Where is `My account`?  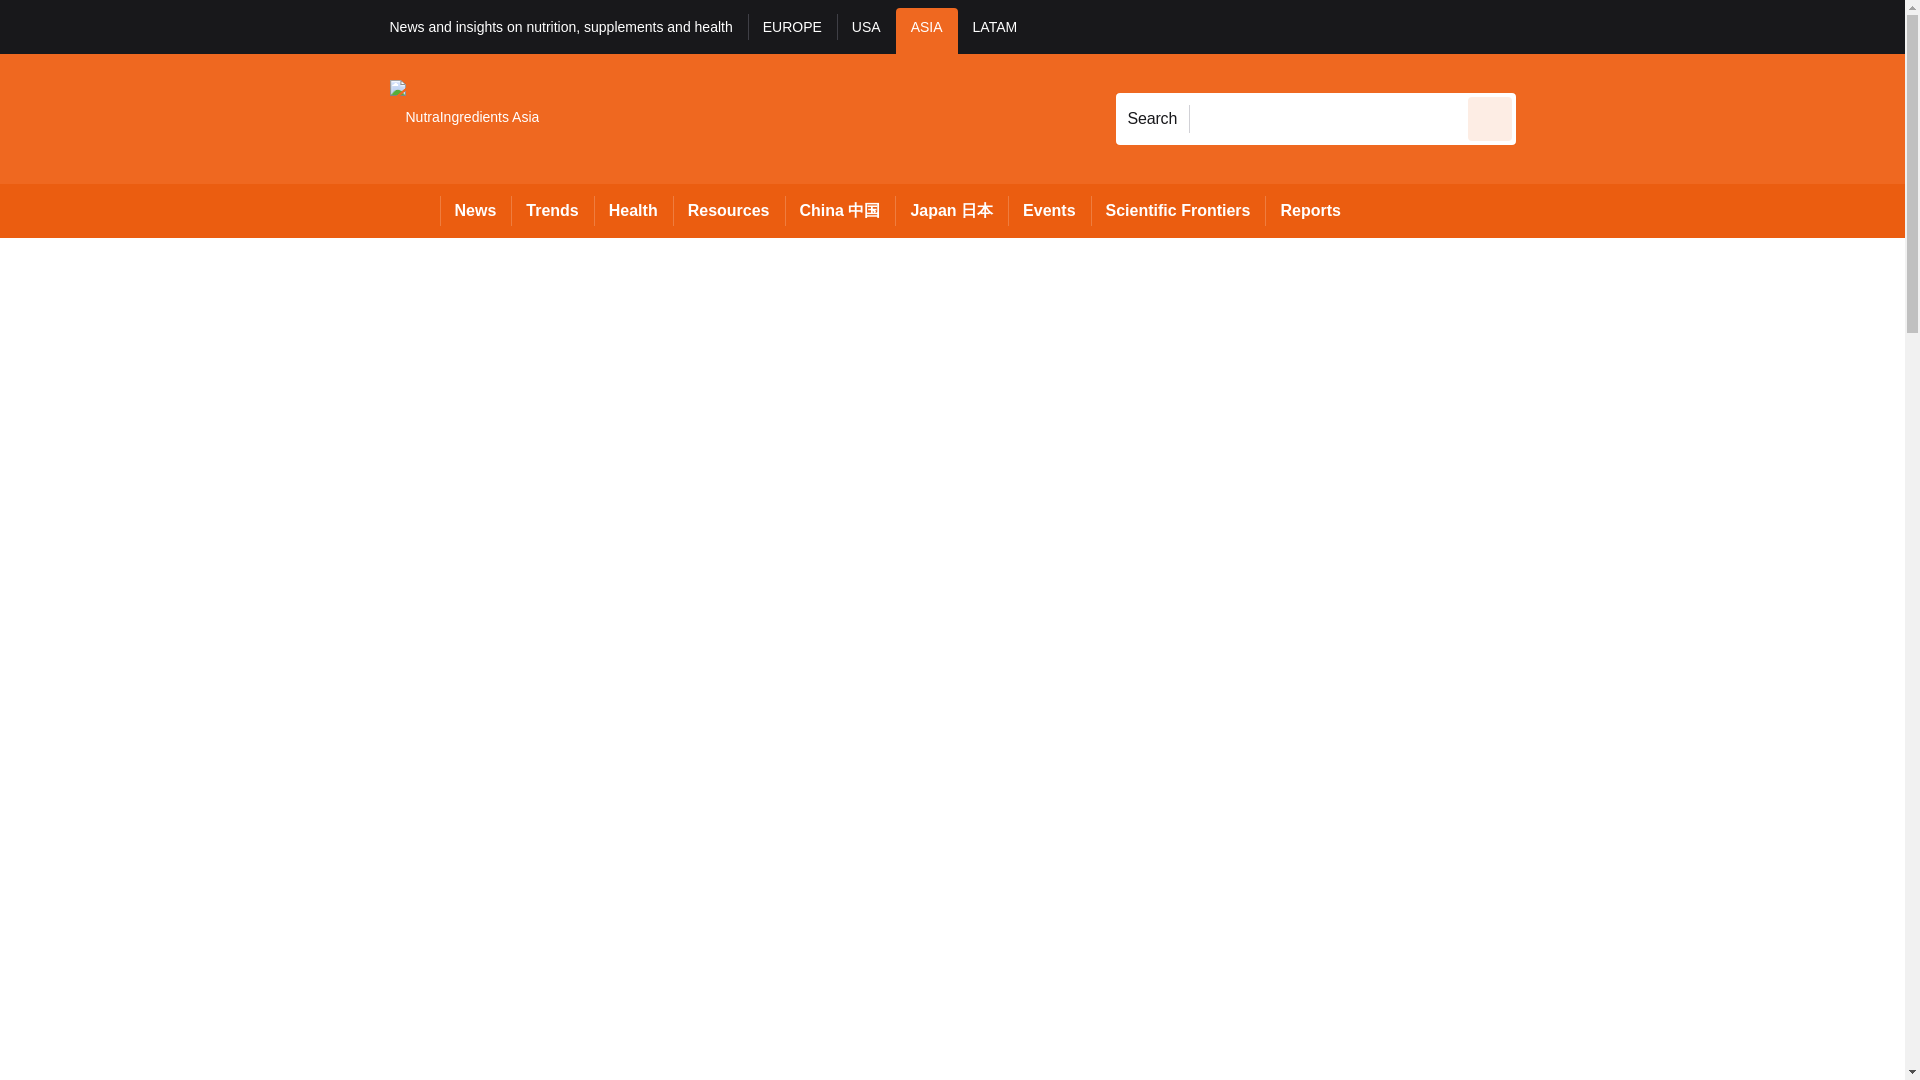 My account is located at coordinates (1658, 26).